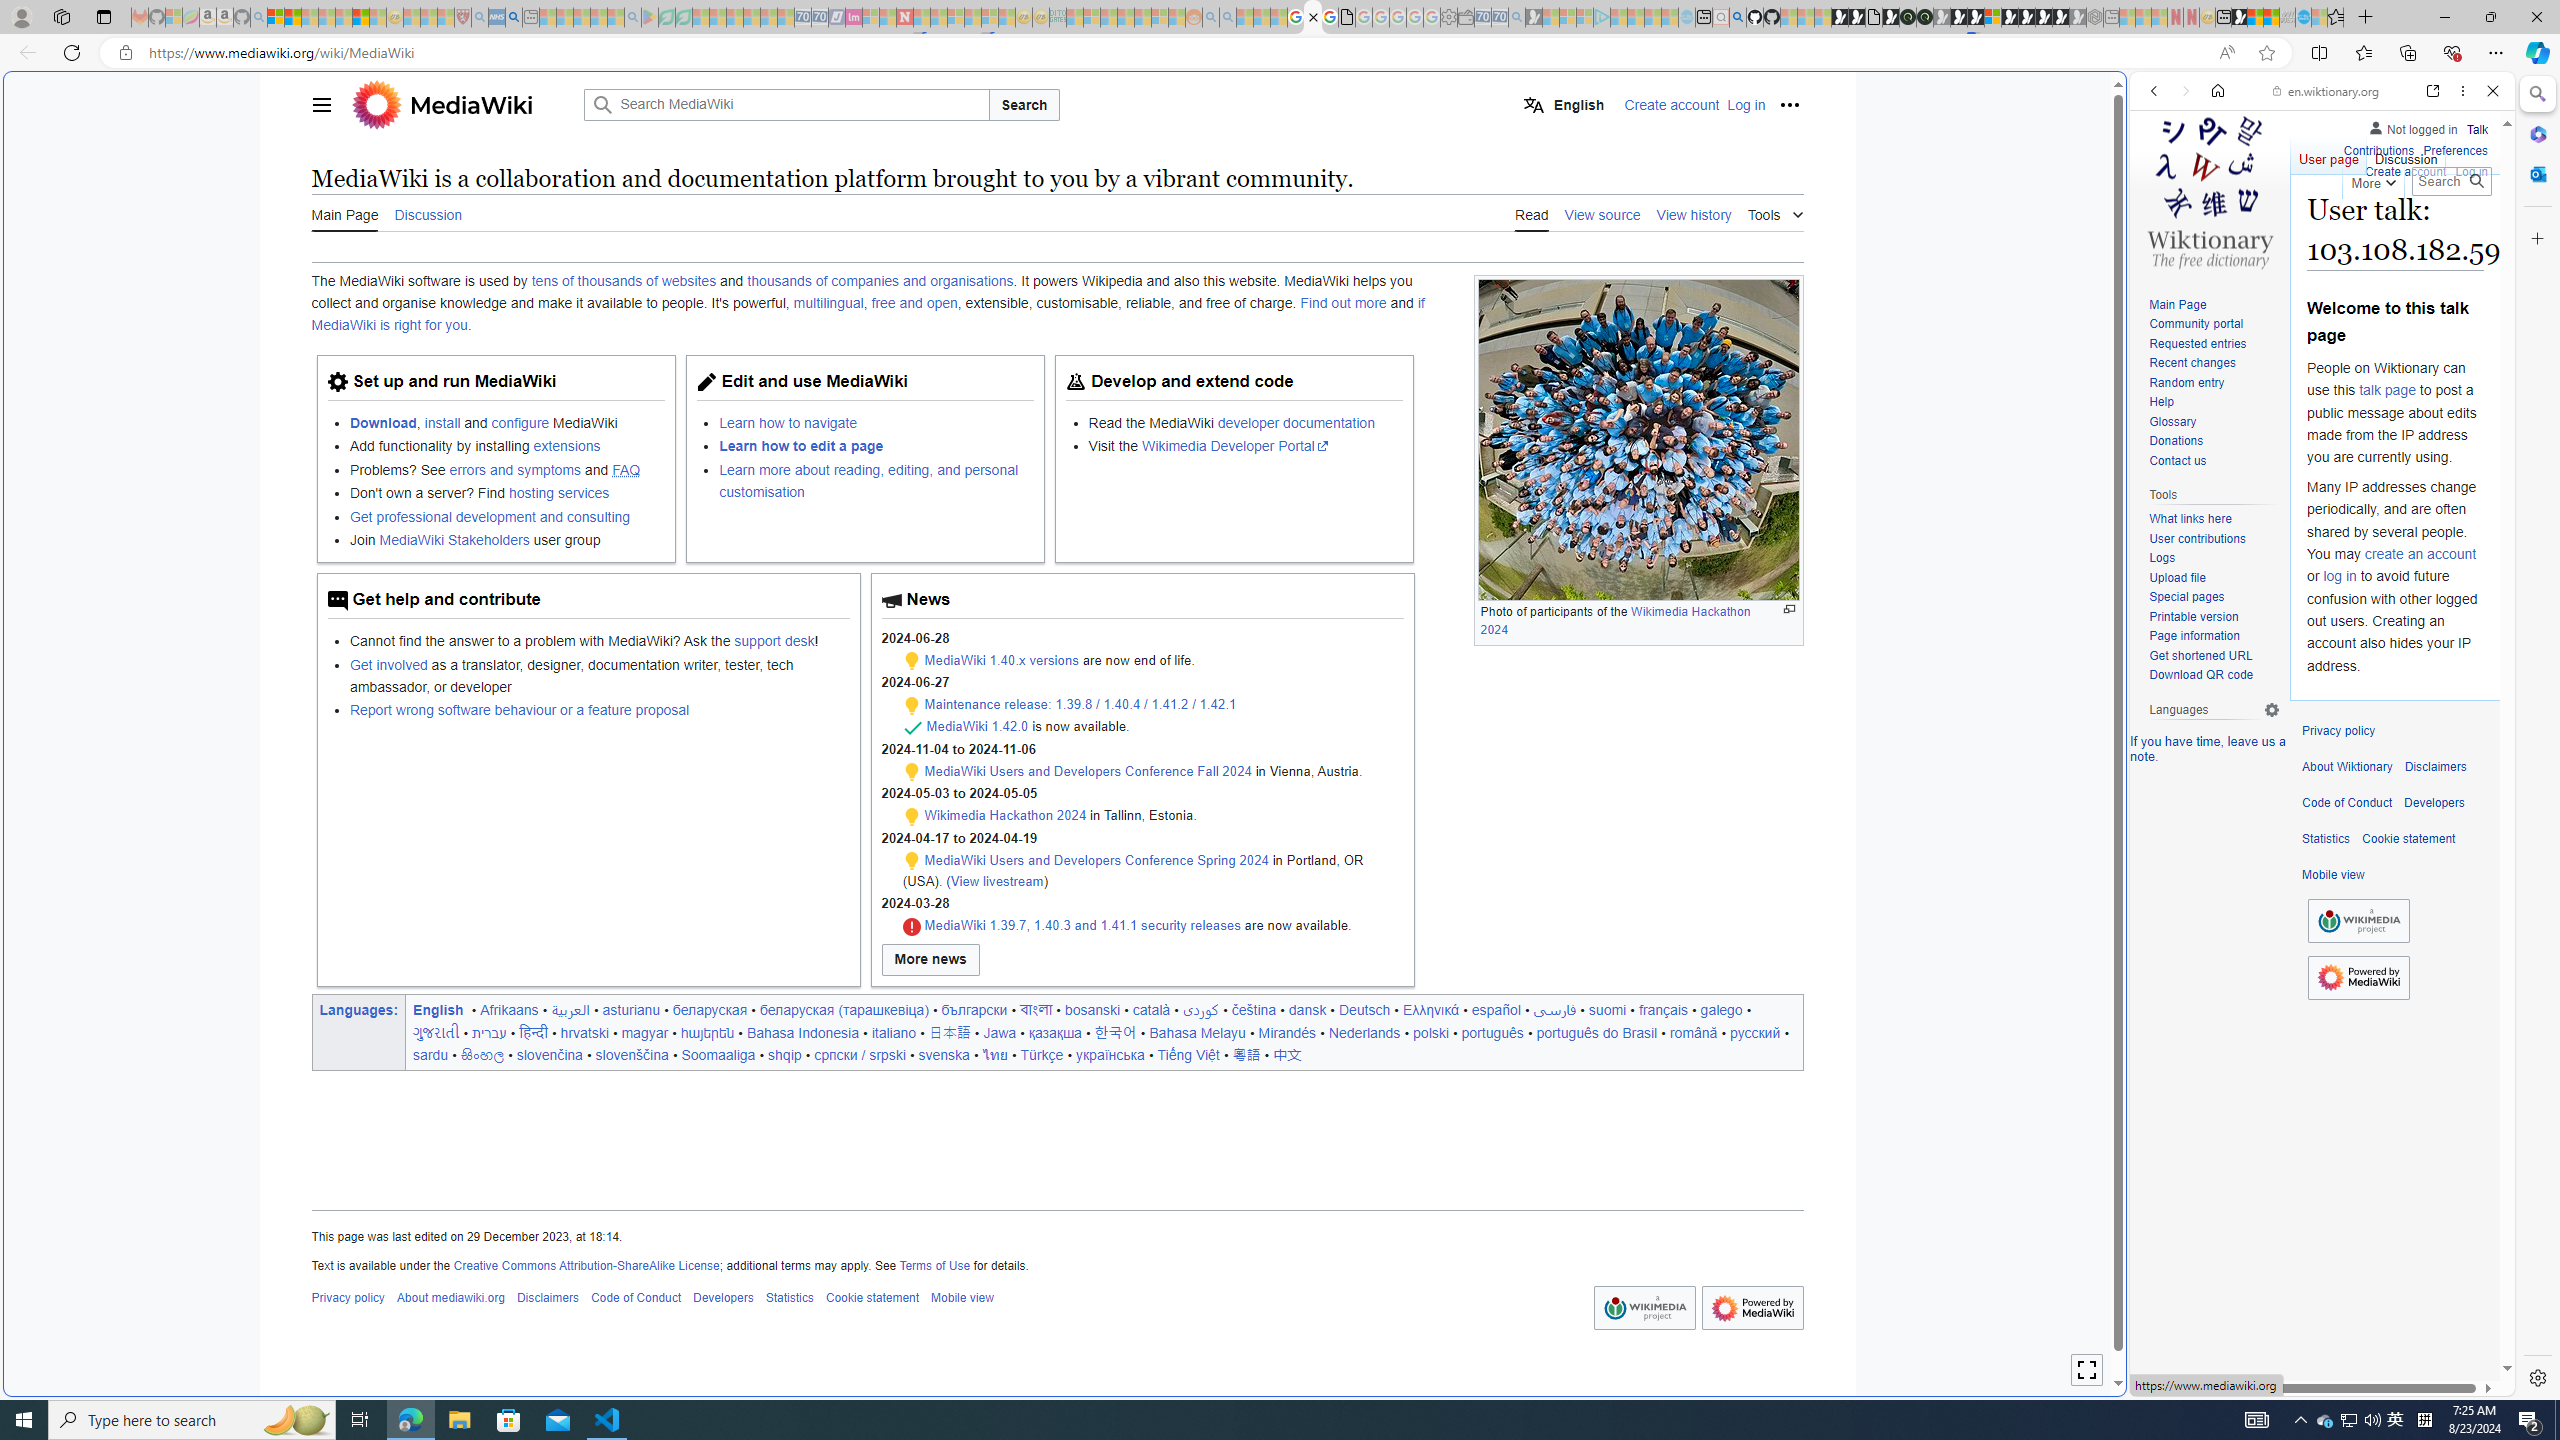 Image resolution: width=2560 pixels, height=1440 pixels. What do you see at coordinates (2214, 519) in the screenshot?
I see `What links here` at bounding box center [2214, 519].